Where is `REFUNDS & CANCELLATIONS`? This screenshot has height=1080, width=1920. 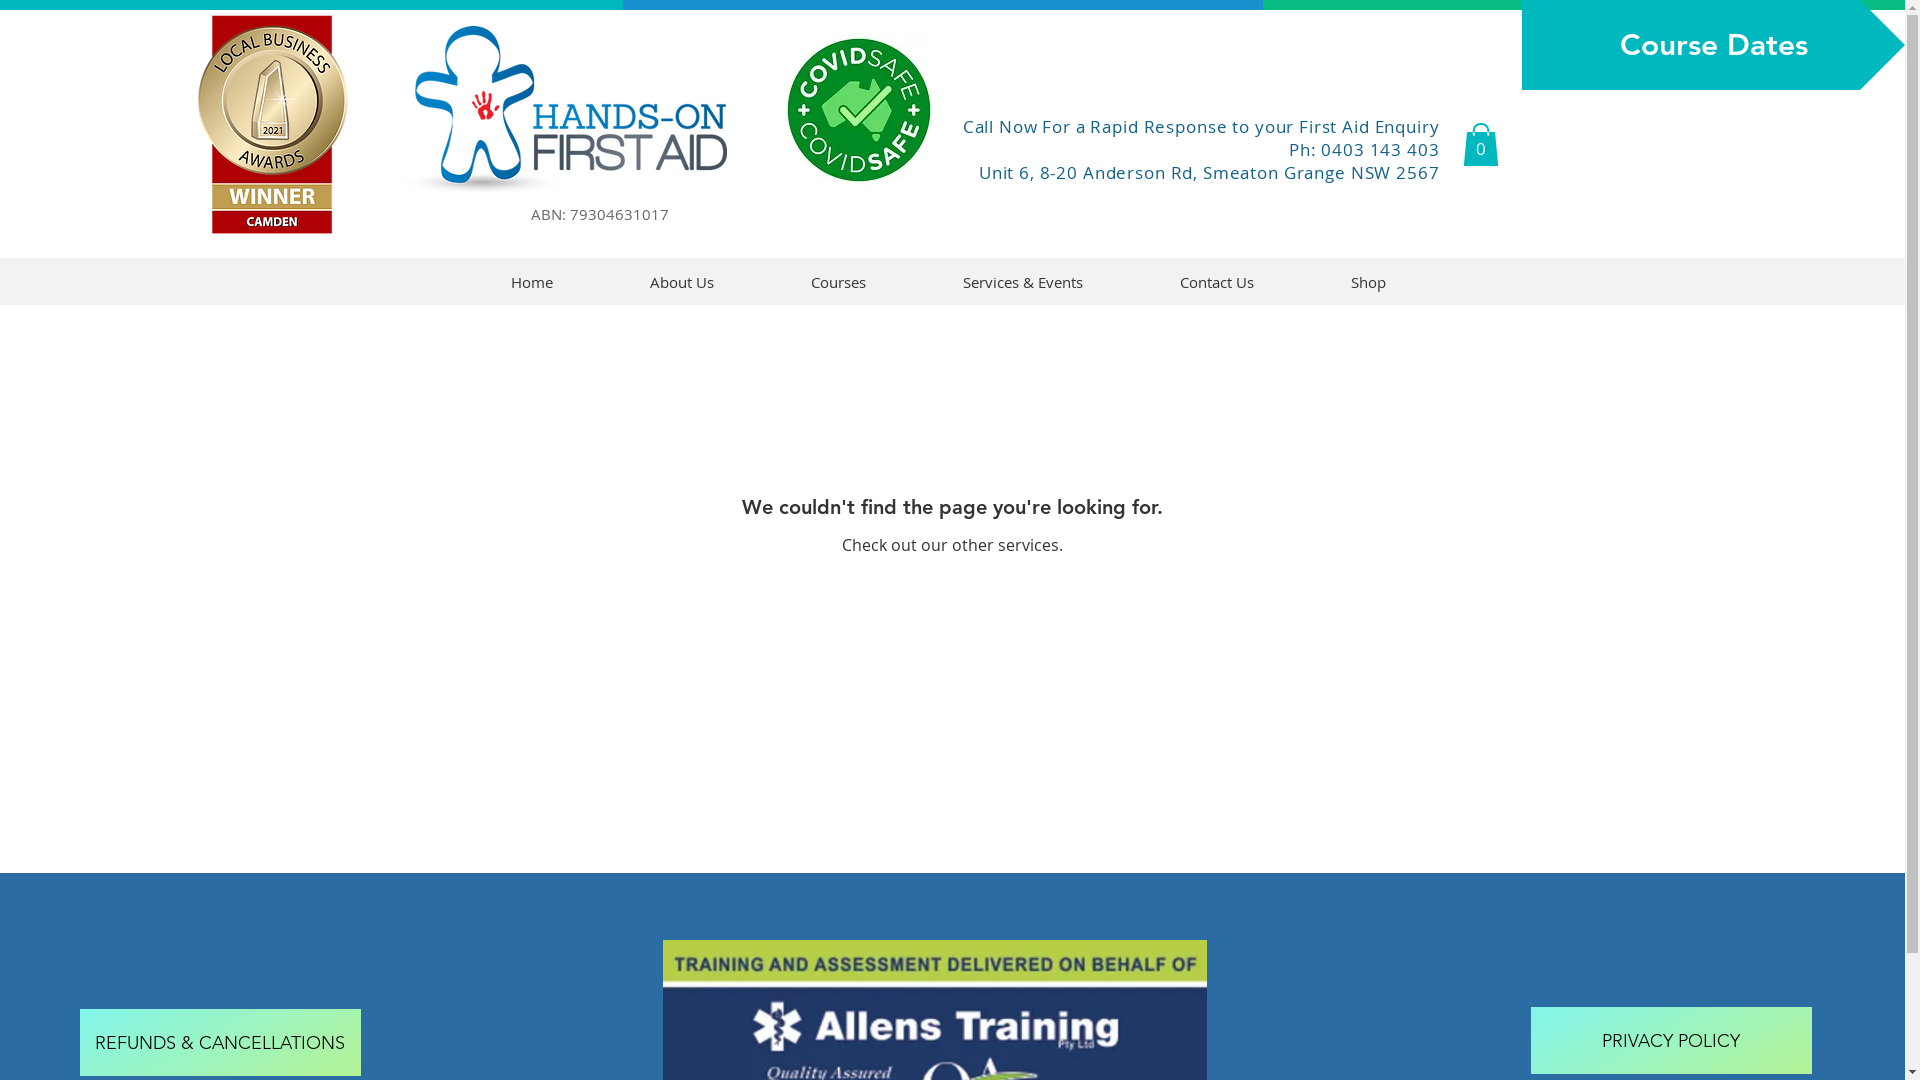 REFUNDS & CANCELLATIONS is located at coordinates (220, 1042).